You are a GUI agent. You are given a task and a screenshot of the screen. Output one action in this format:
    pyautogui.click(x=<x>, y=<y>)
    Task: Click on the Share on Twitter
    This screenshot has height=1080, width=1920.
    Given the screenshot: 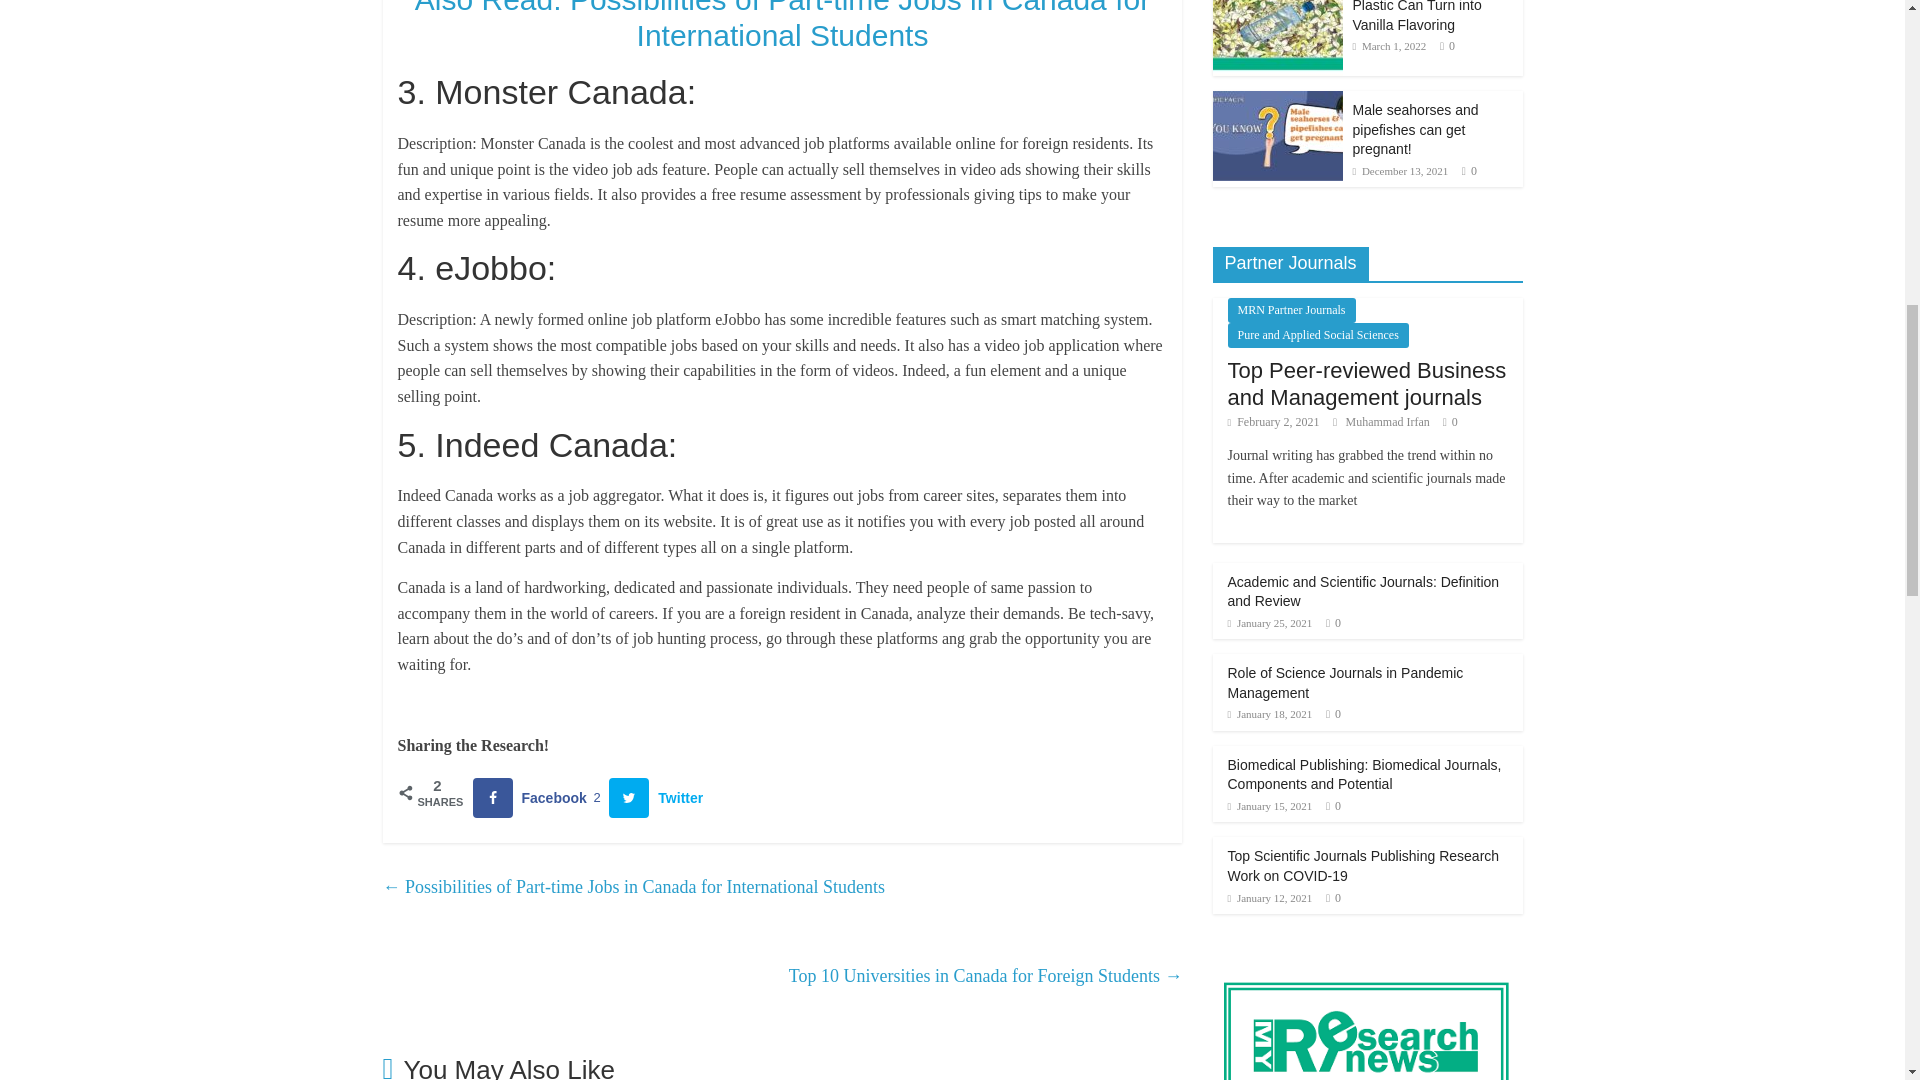 What is the action you would take?
    pyautogui.click(x=660, y=797)
    